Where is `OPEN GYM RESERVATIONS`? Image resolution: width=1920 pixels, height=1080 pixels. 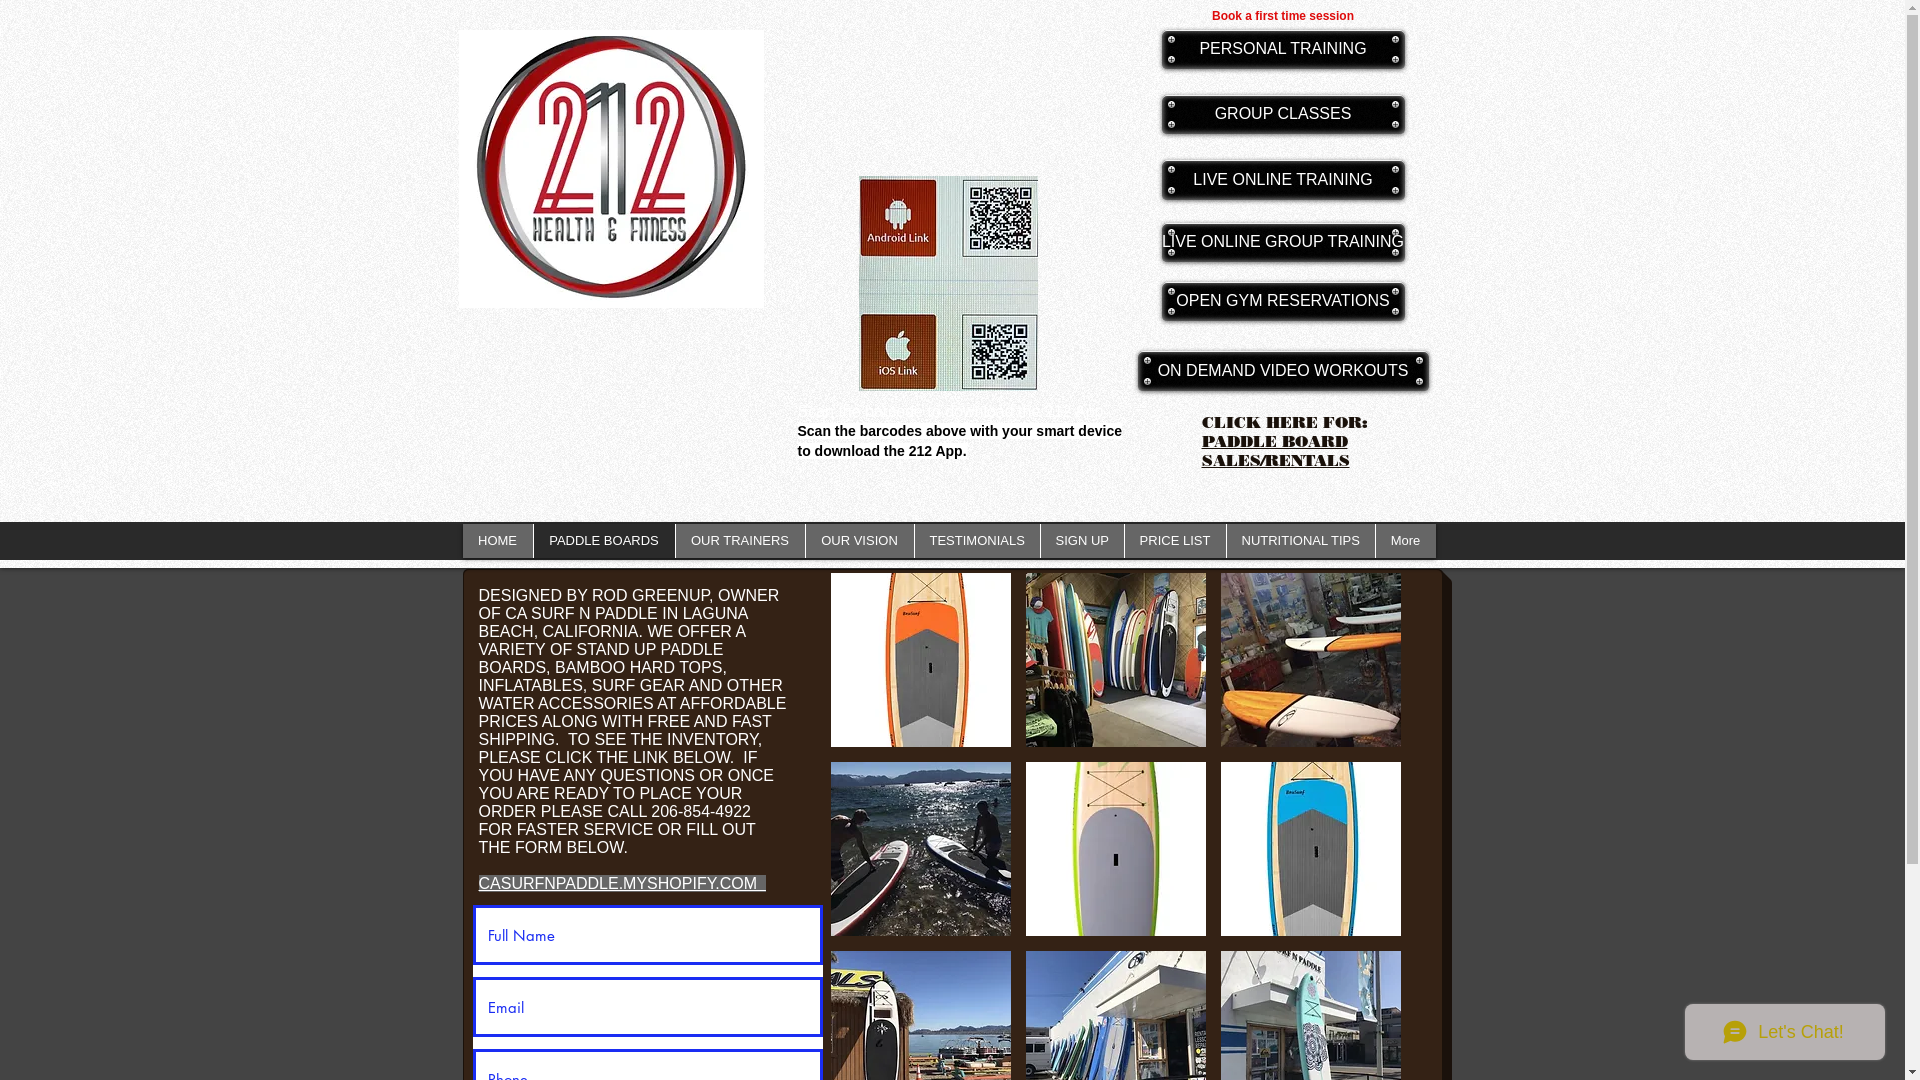
OPEN GYM RESERVATIONS is located at coordinates (1284, 302).